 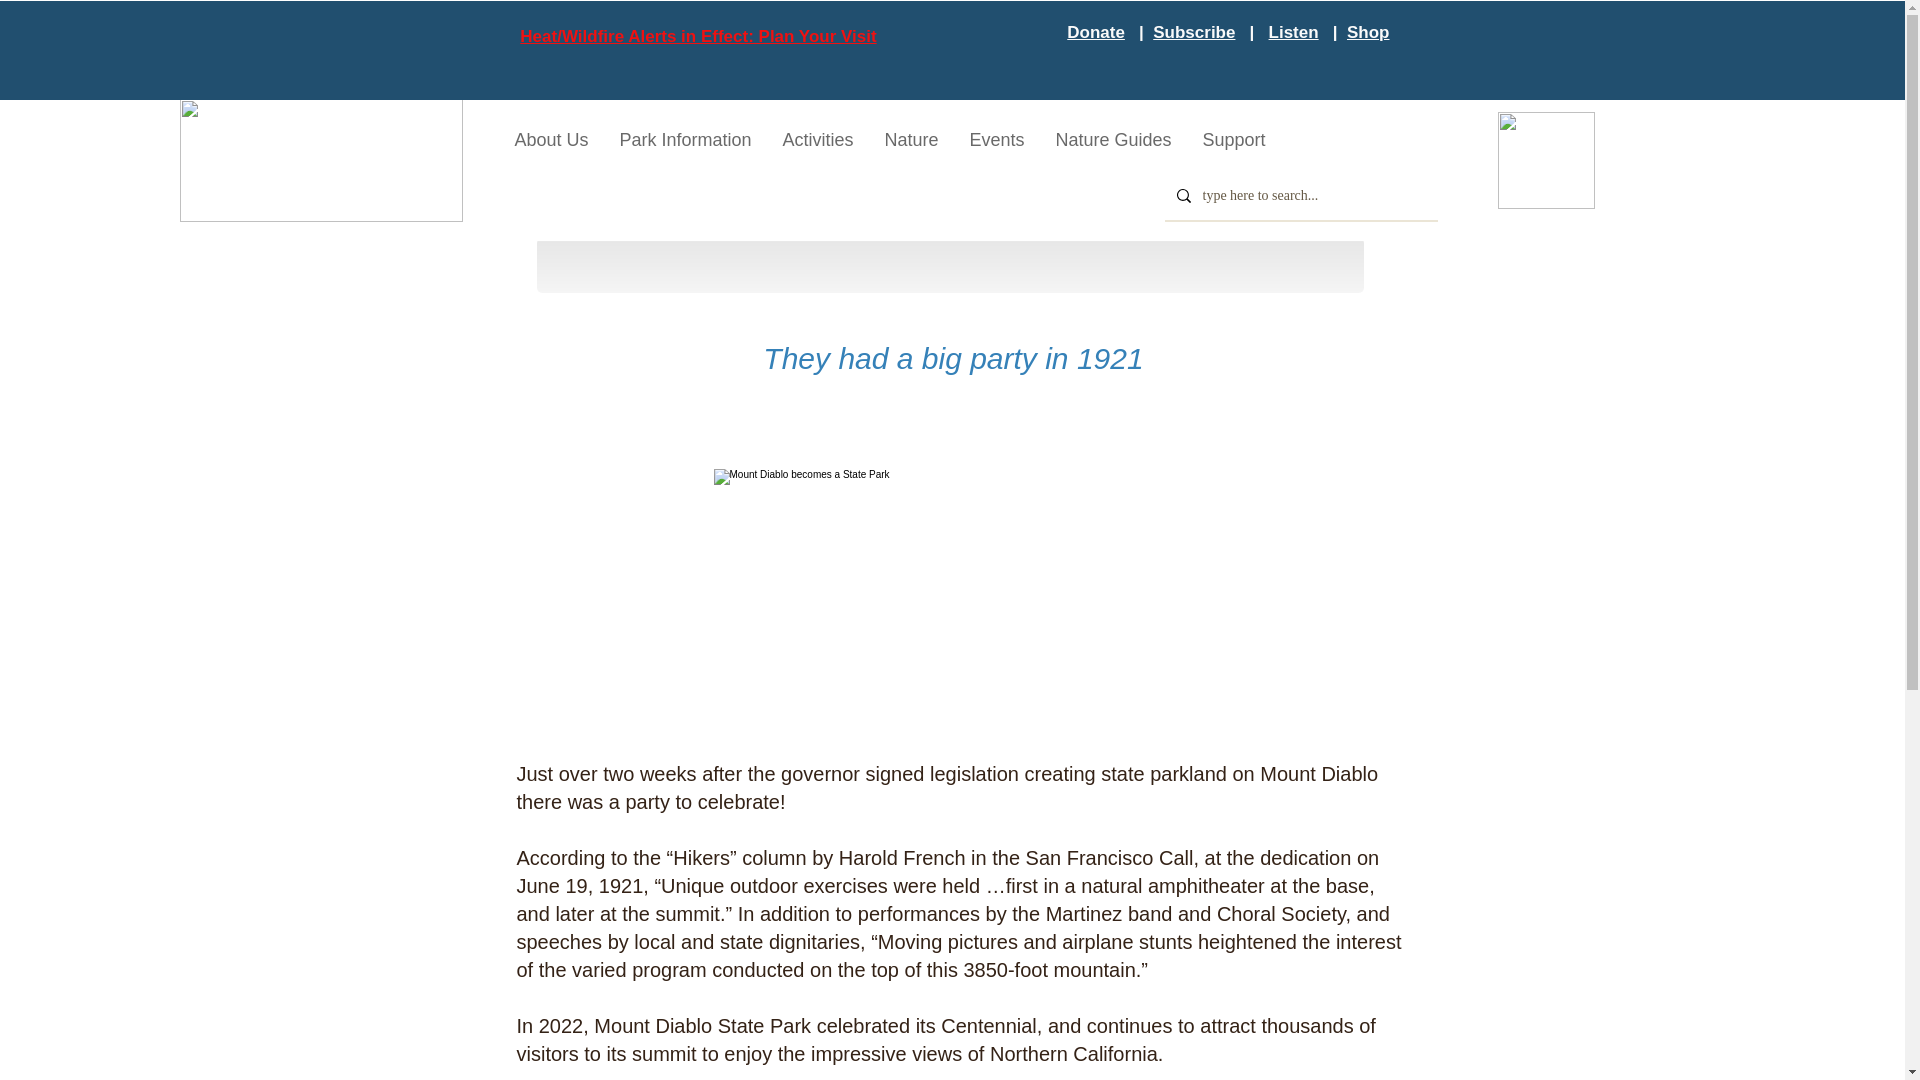 I want to click on Activities, so click(x=816, y=140).